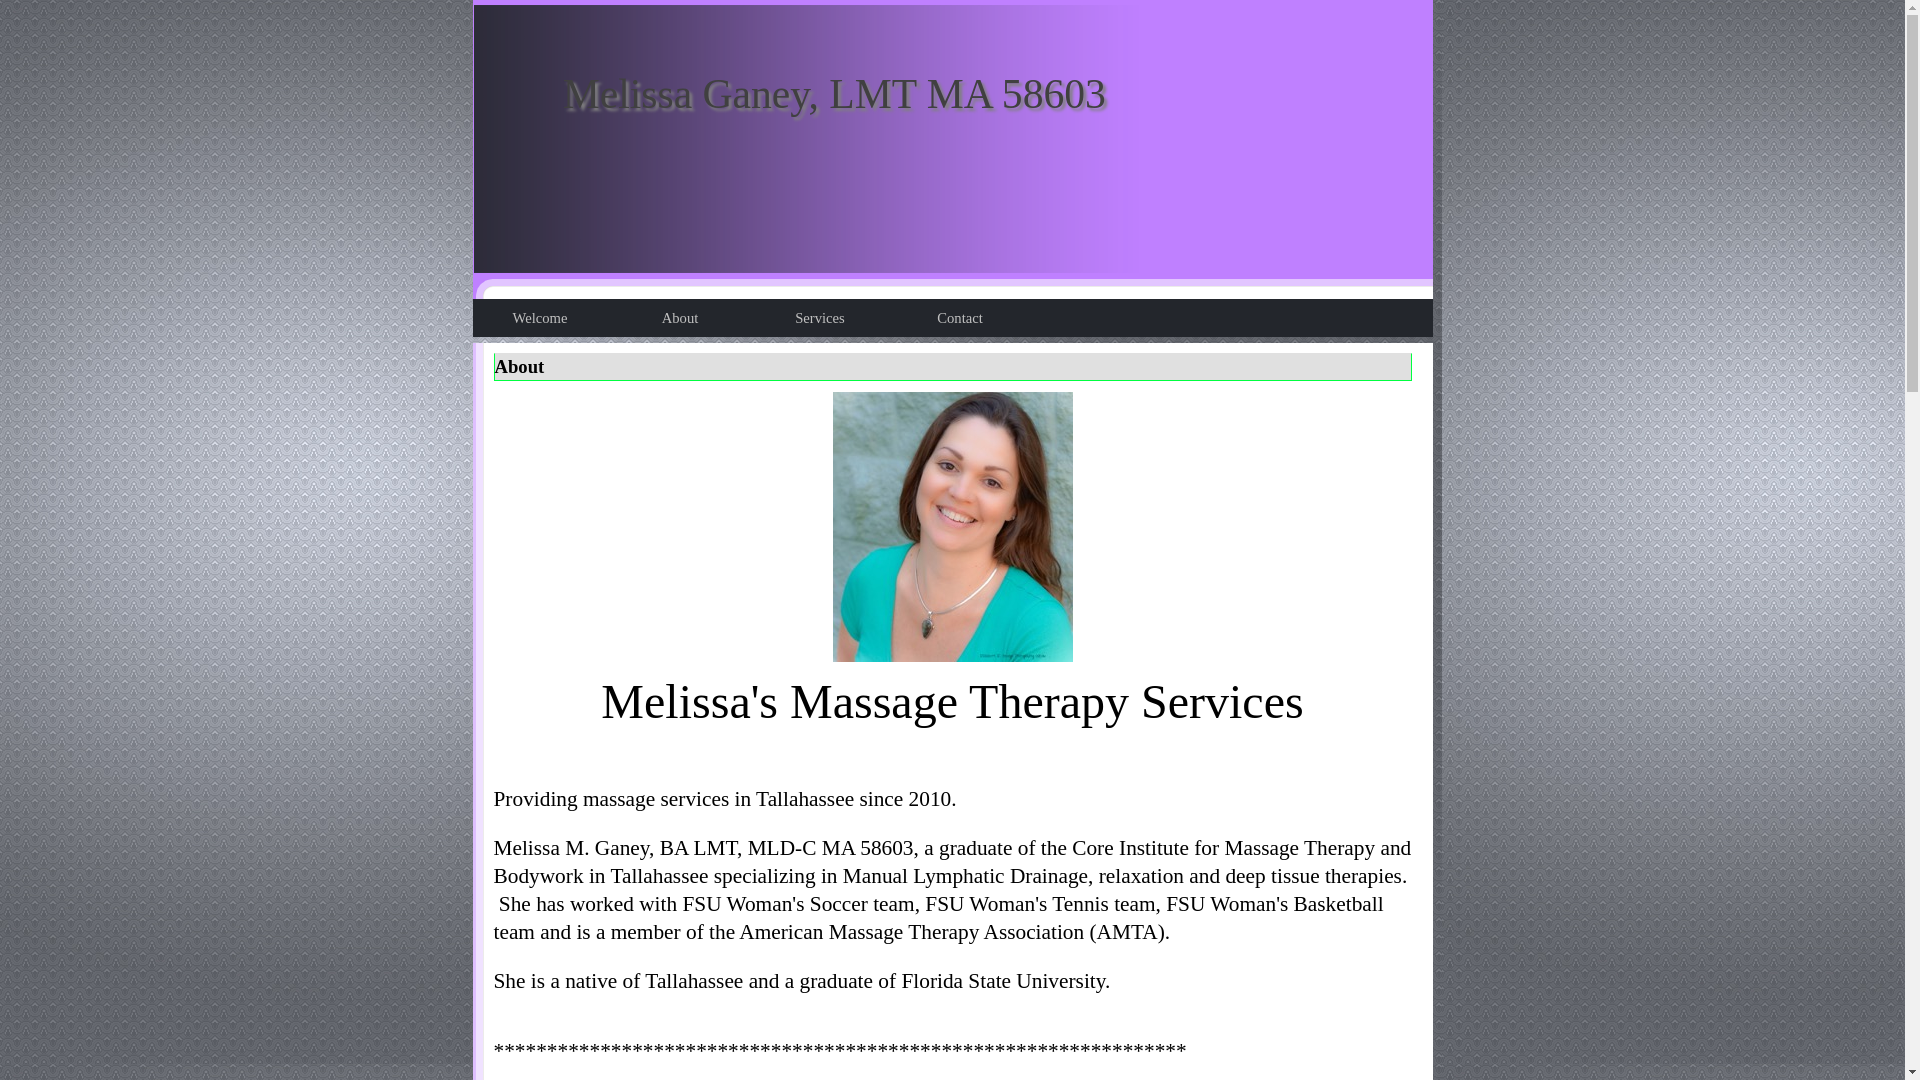  Describe the element at coordinates (542, 318) in the screenshot. I see `Welcome` at that location.